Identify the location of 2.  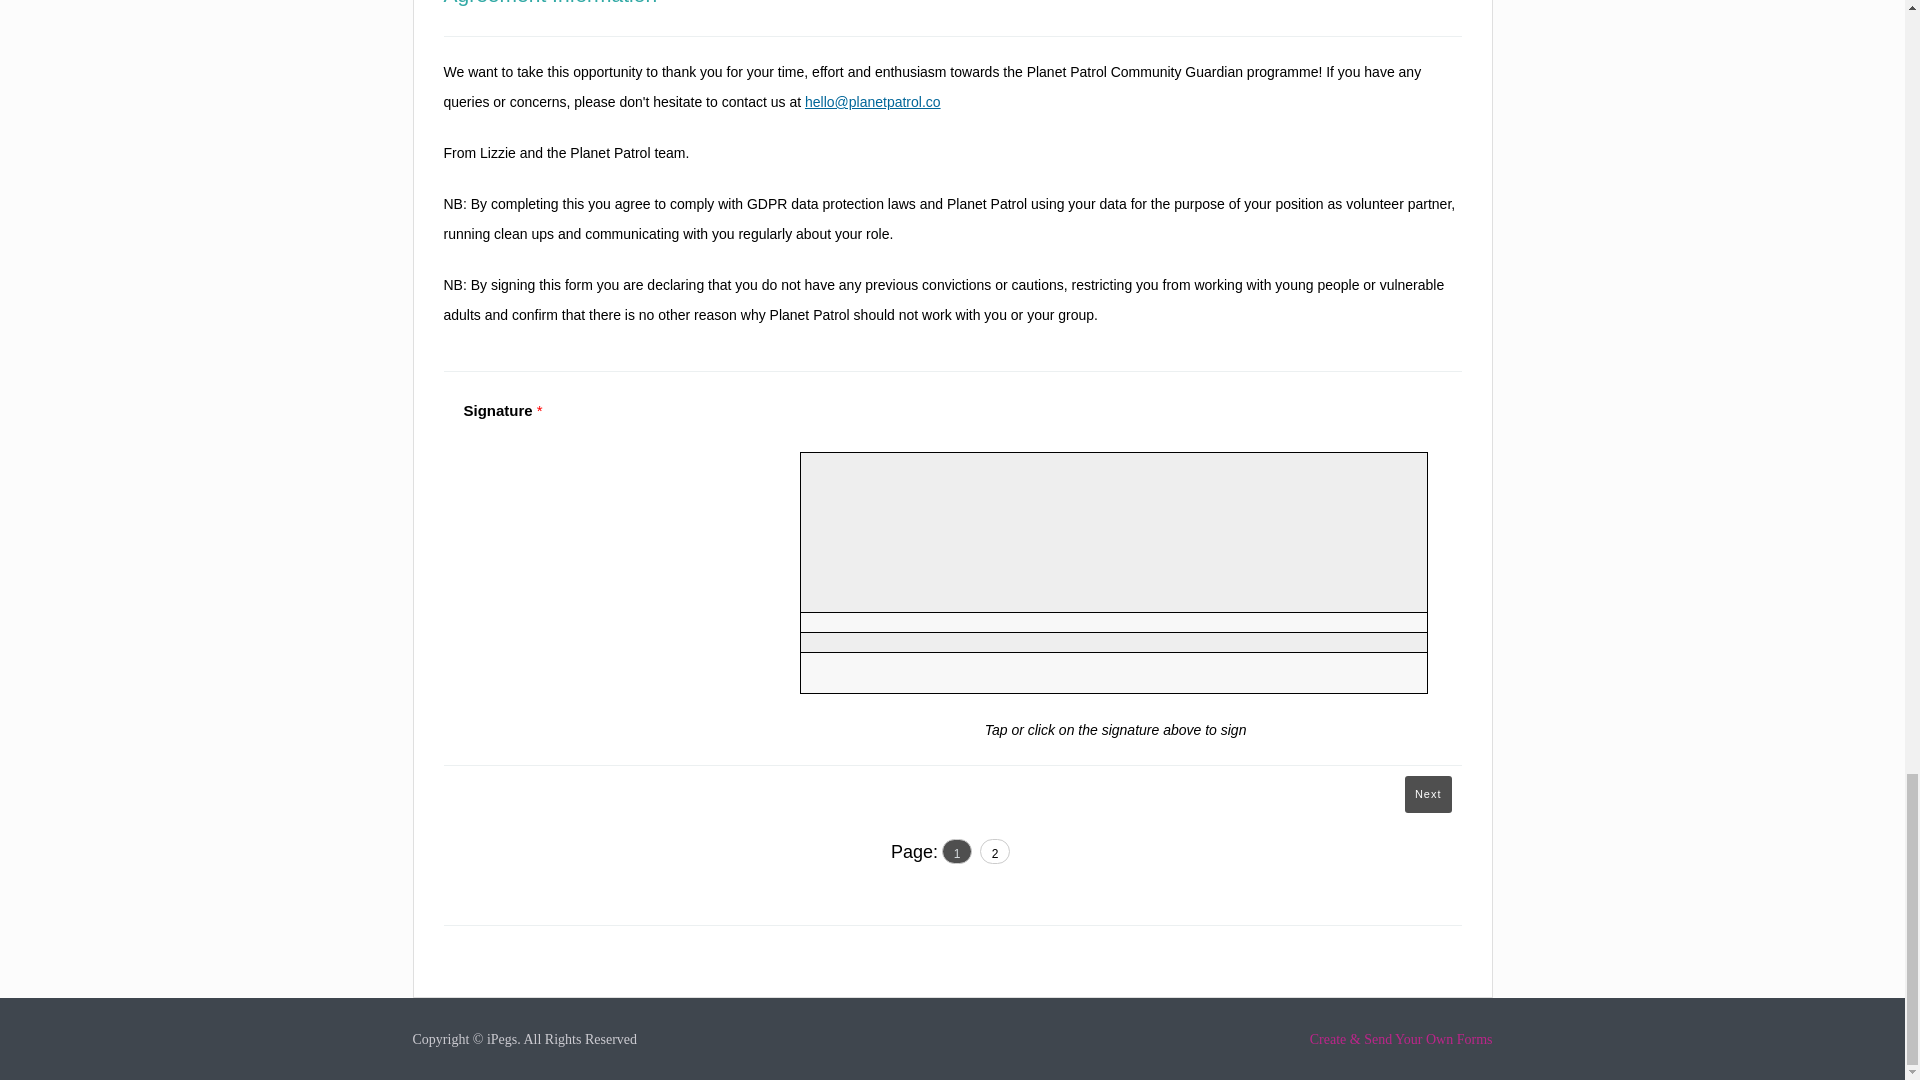
(994, 850).